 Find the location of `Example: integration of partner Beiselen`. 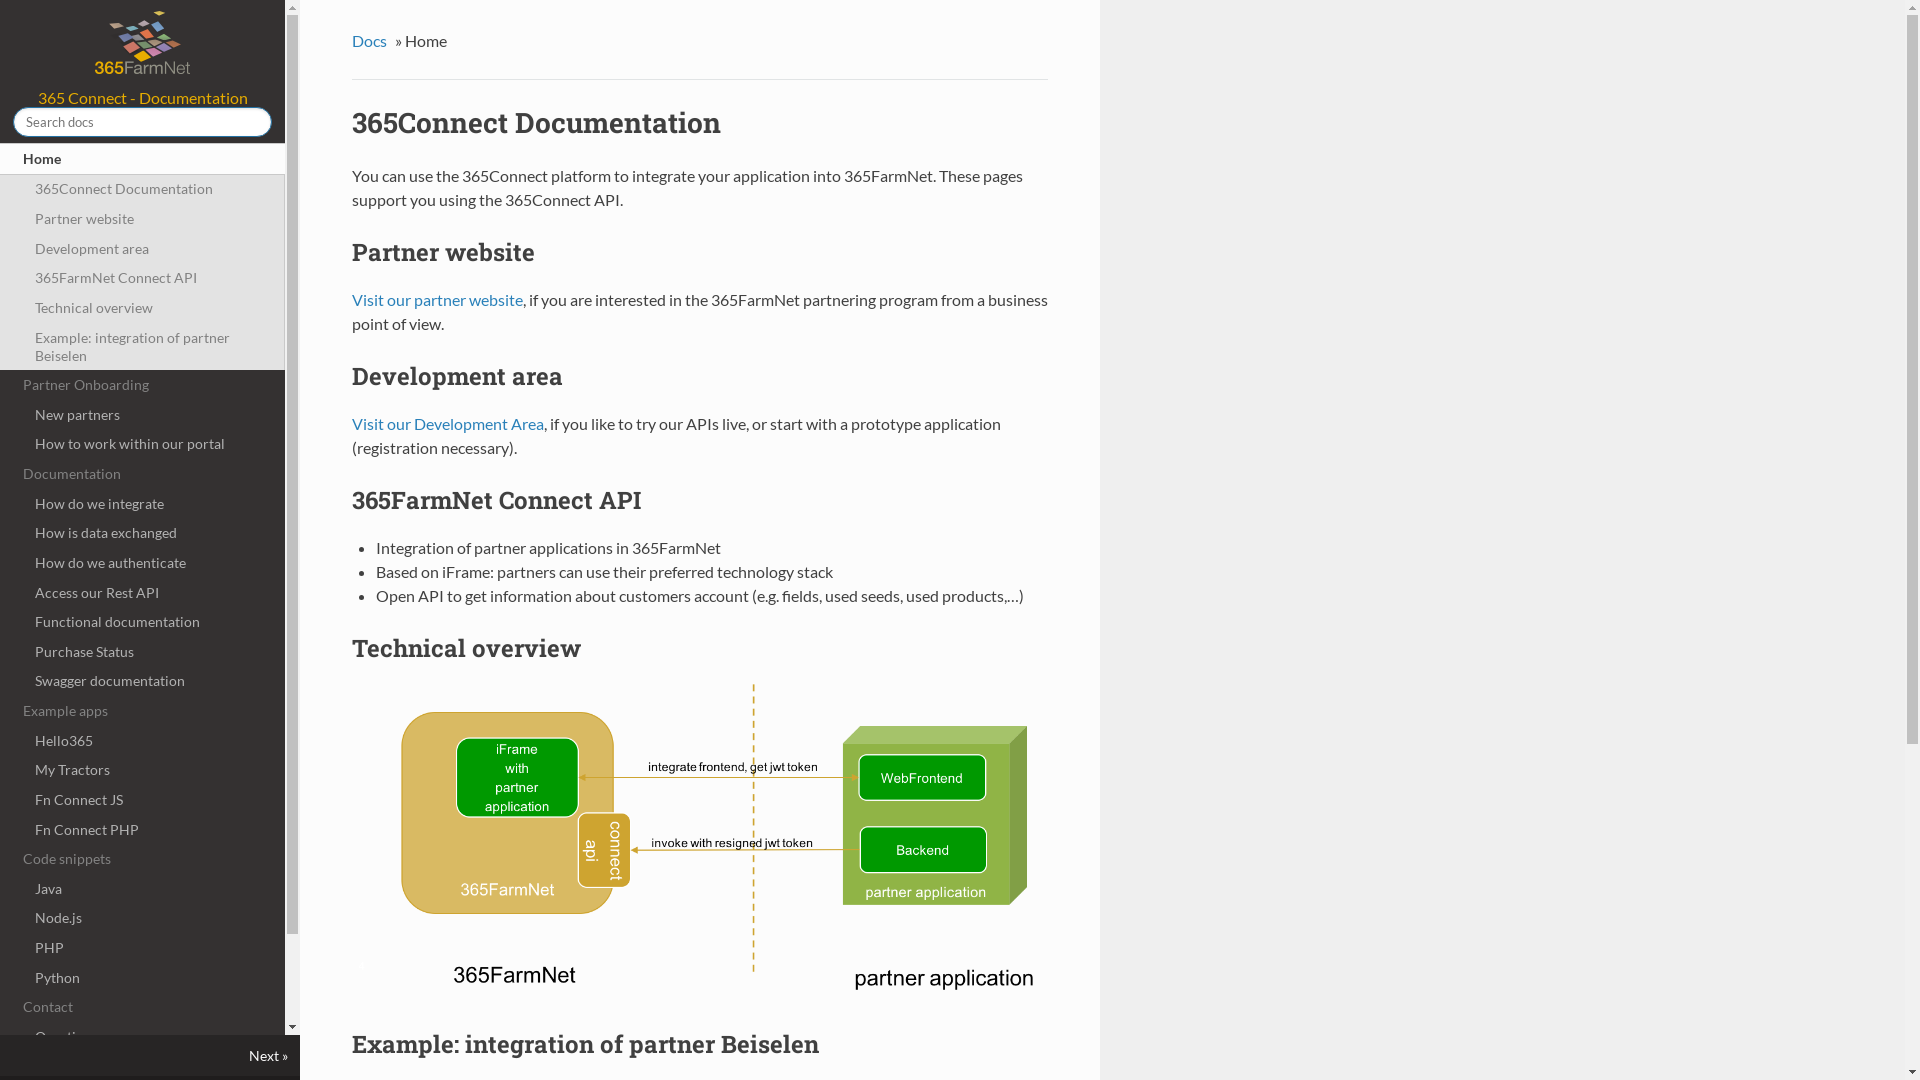

Example: integration of partner Beiselen is located at coordinates (142, 347).